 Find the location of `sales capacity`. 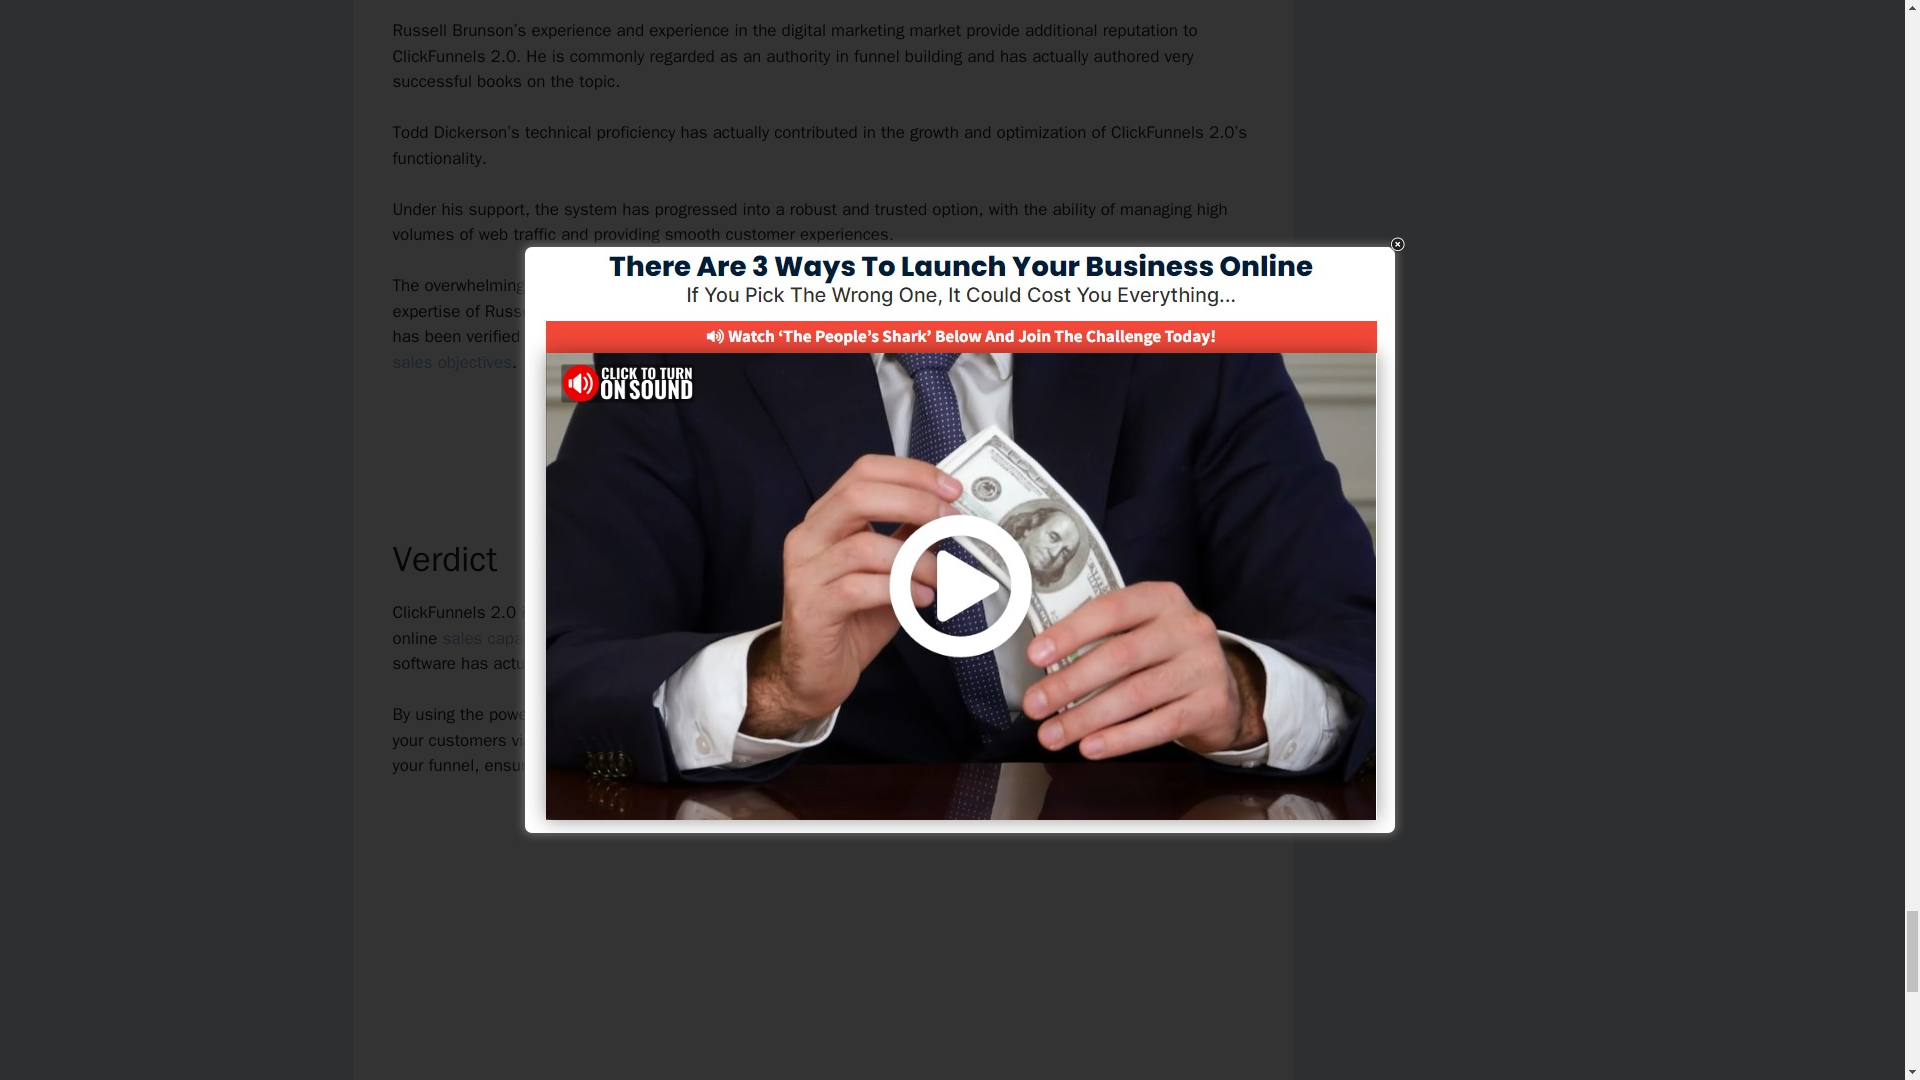

sales capacity is located at coordinates (494, 638).